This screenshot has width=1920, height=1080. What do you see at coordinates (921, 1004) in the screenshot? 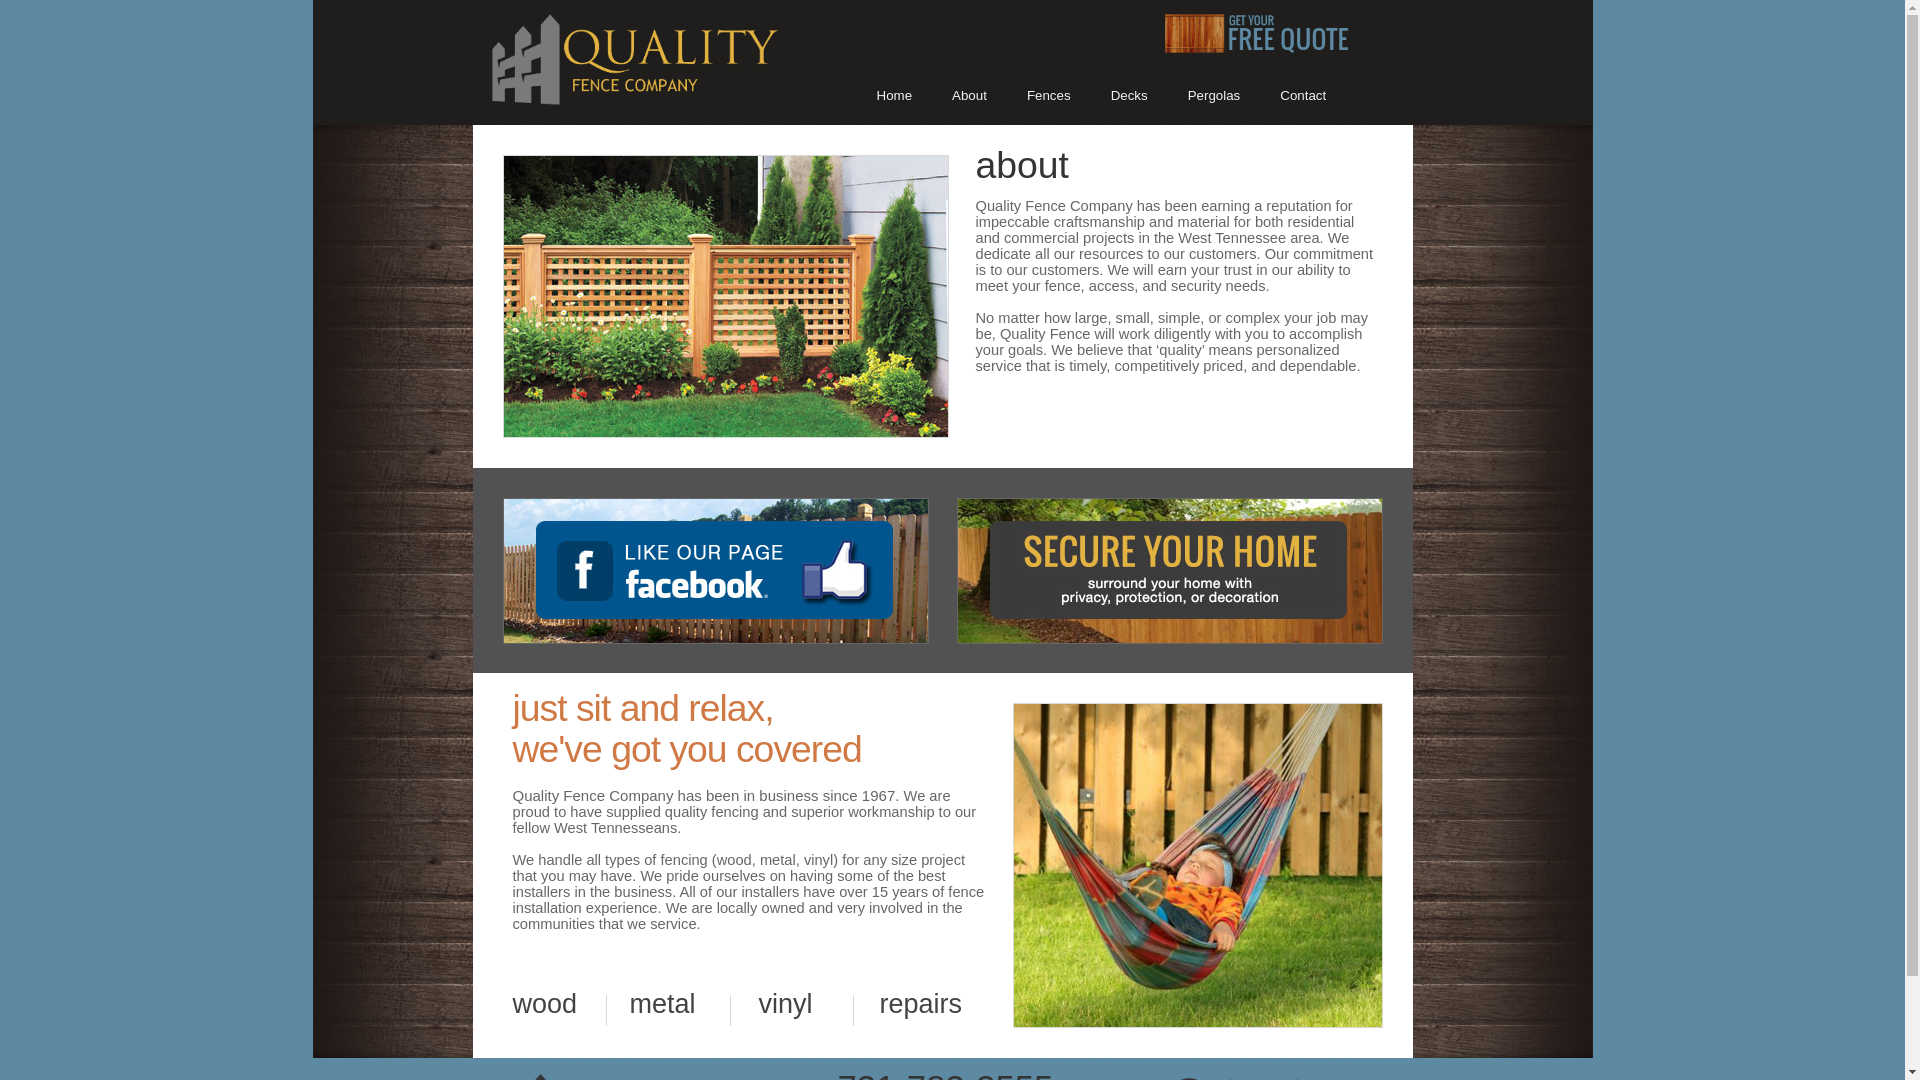
I see `repairs` at bounding box center [921, 1004].